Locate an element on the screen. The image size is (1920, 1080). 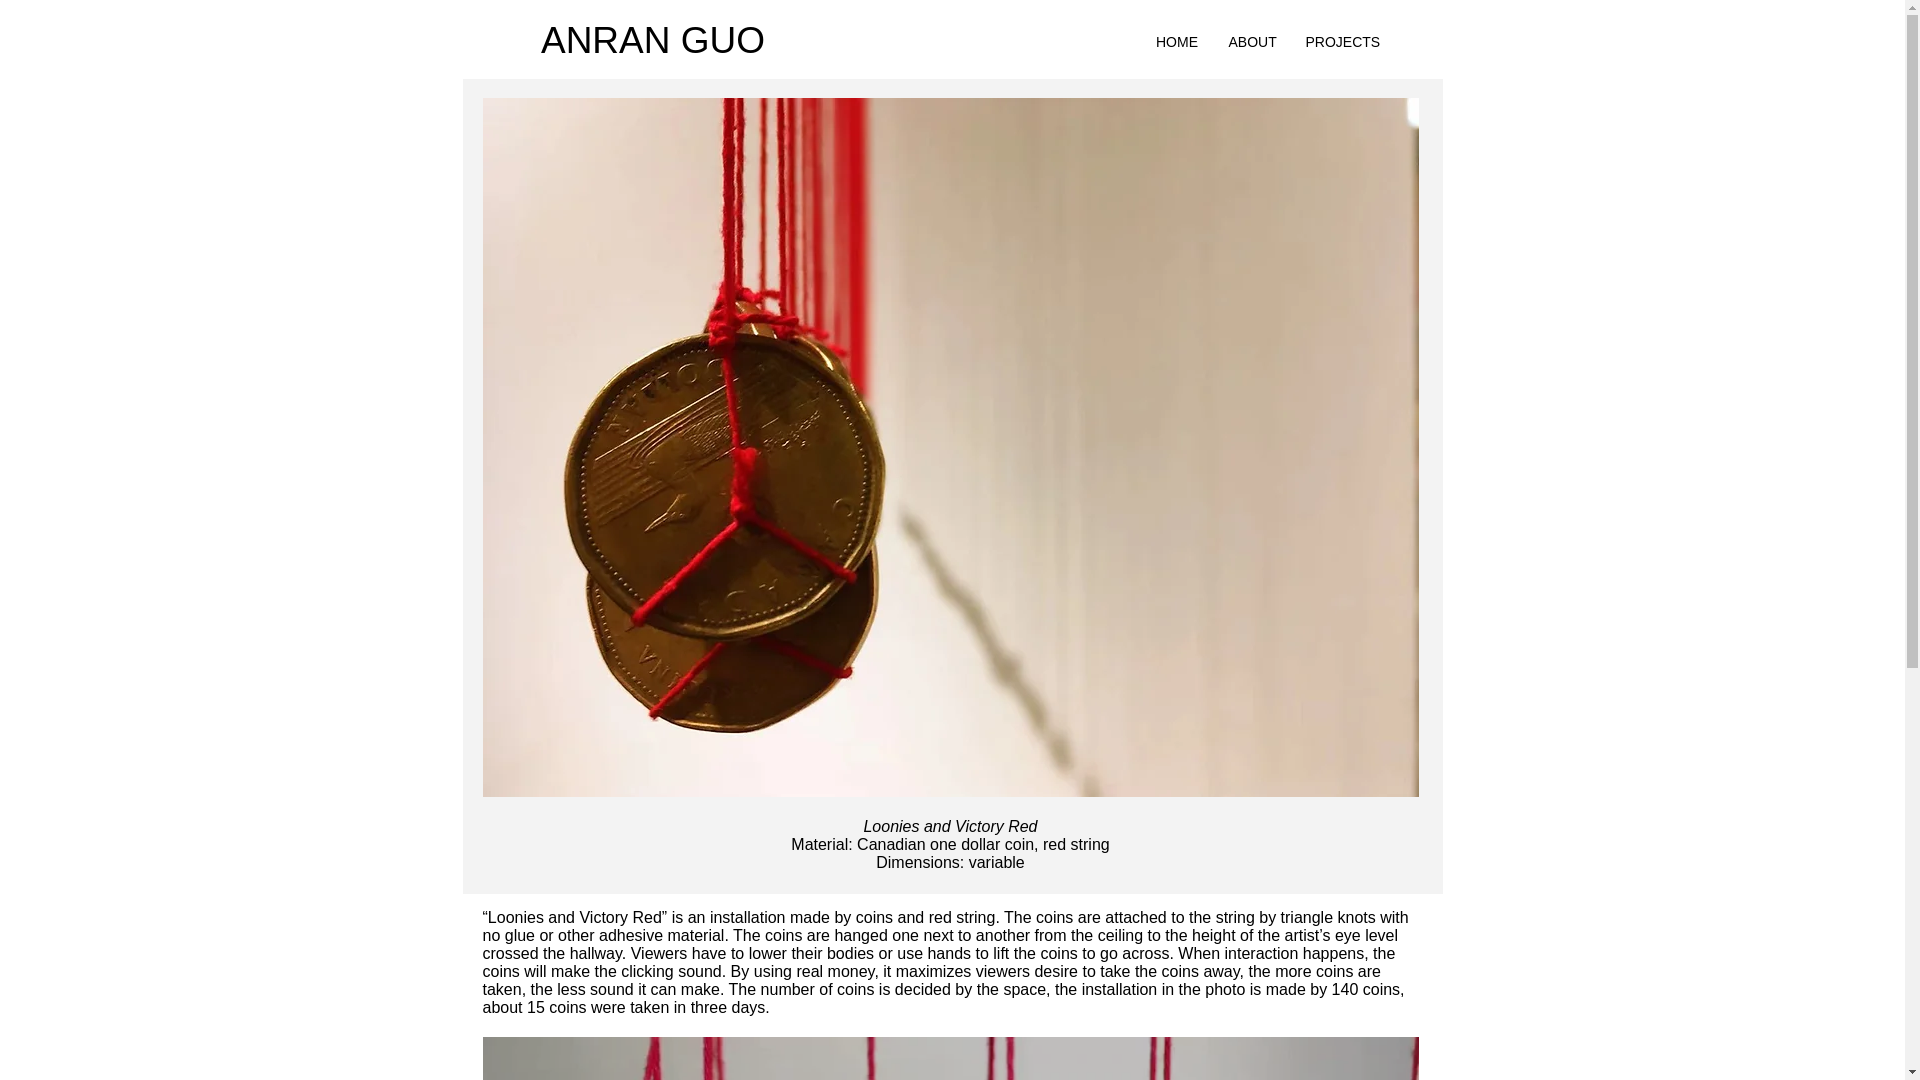
HOME is located at coordinates (1176, 42).